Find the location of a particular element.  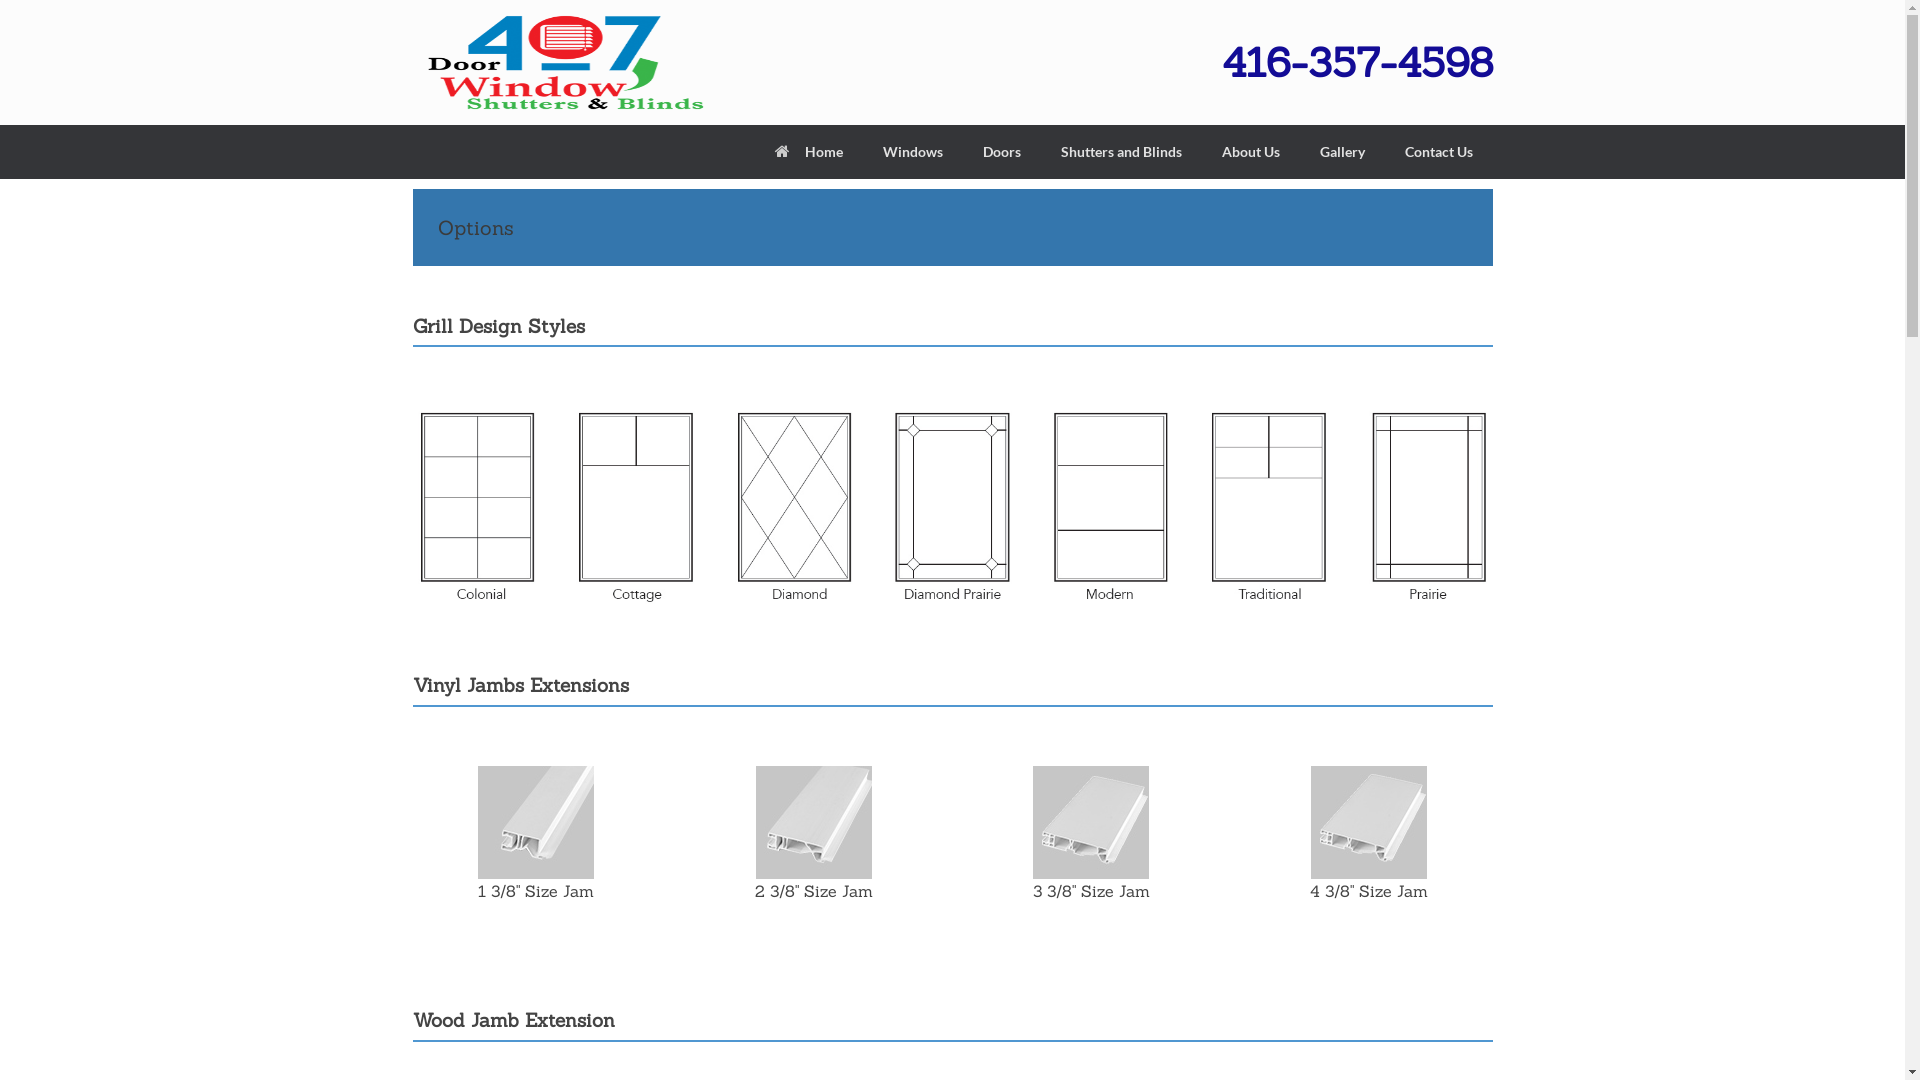

About Us is located at coordinates (1251, 152).